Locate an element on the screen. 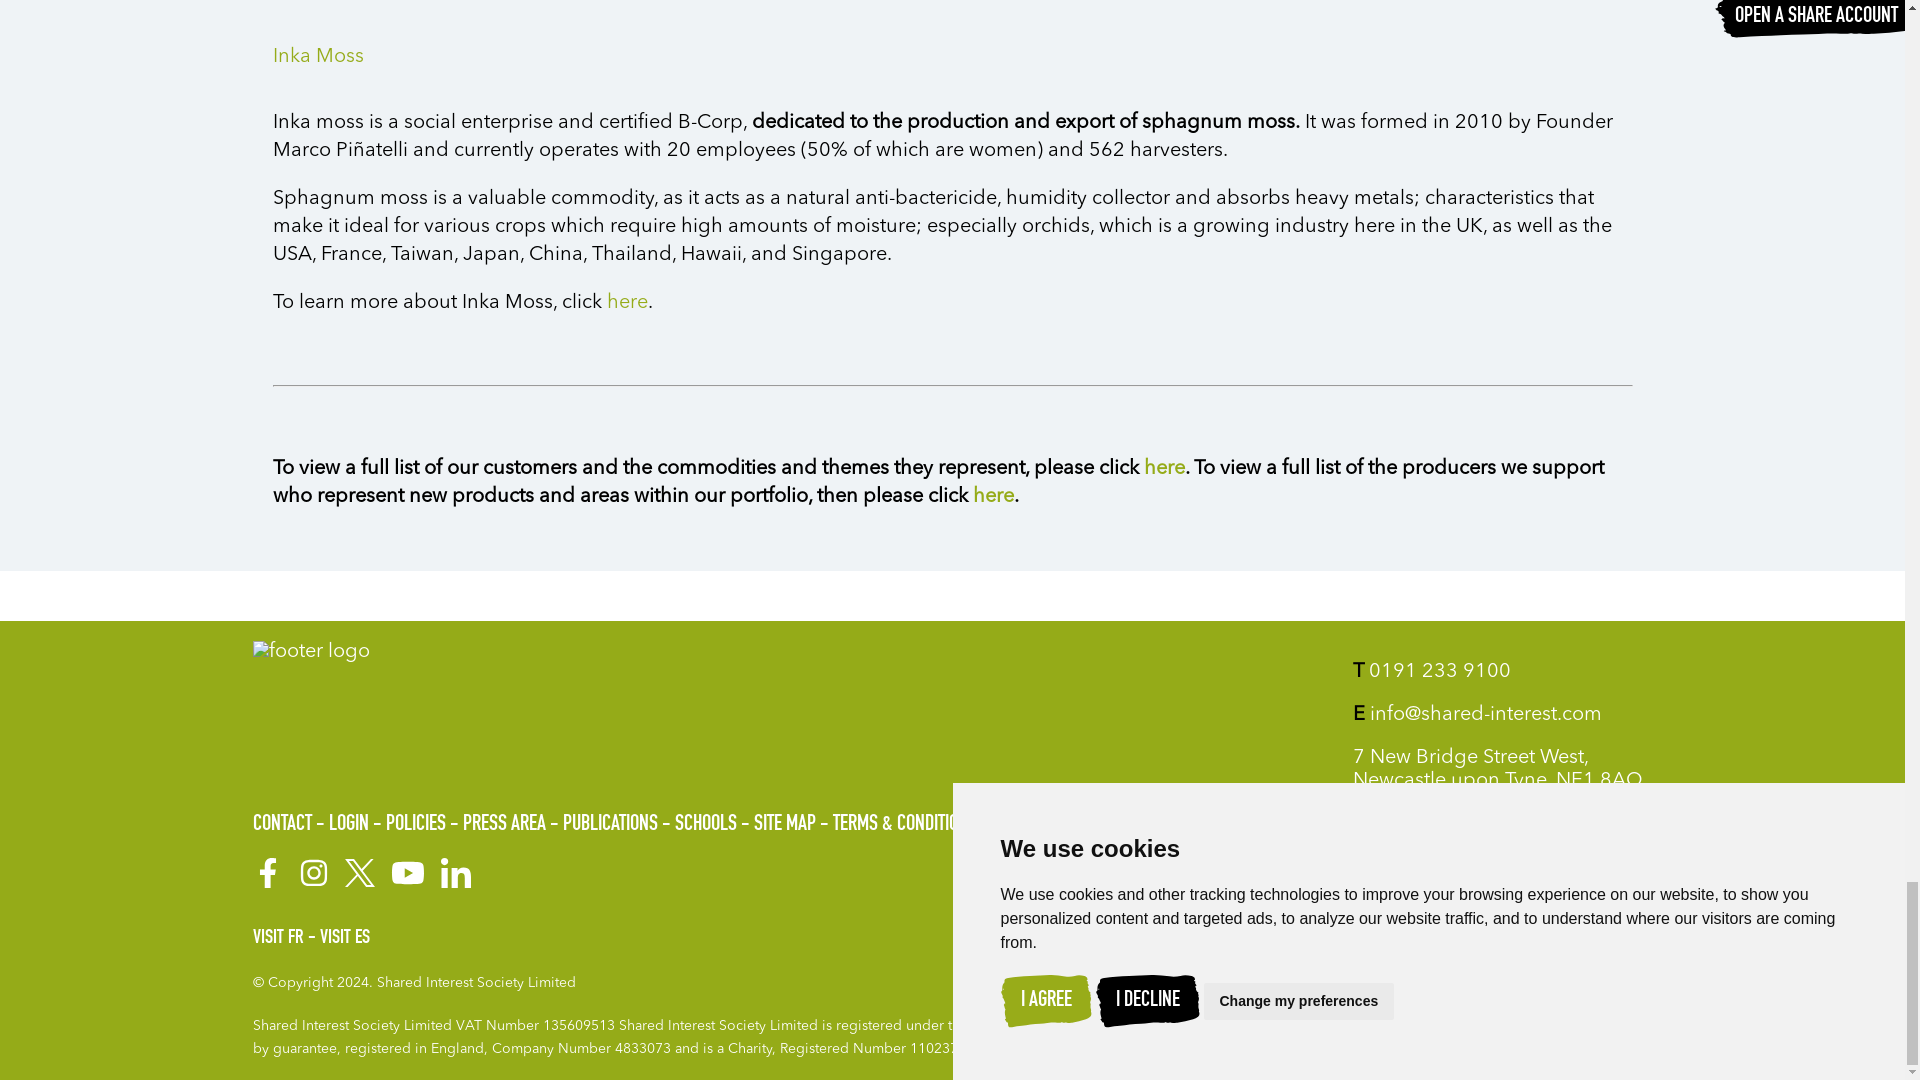  Follow us on LinkedIn is located at coordinates (454, 872).